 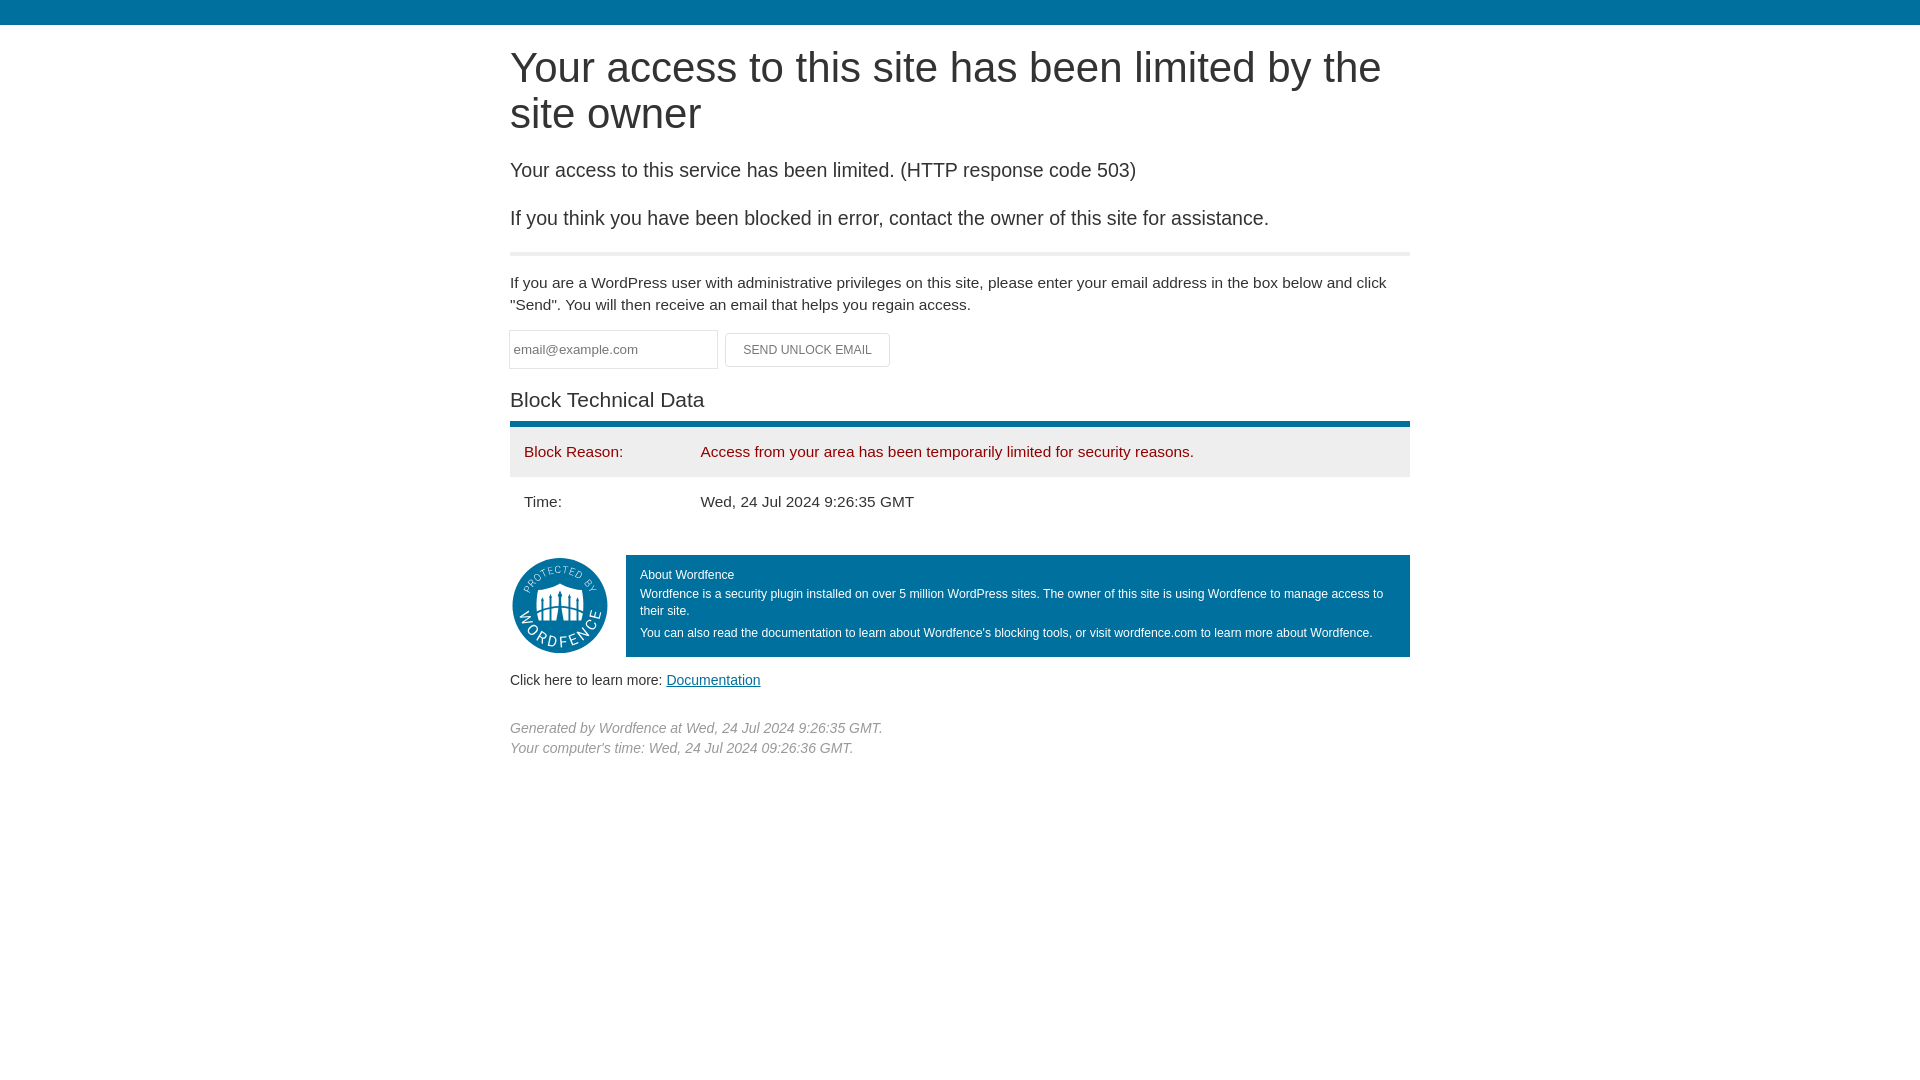 I want to click on Send Unlock Email, so click(x=808, y=350).